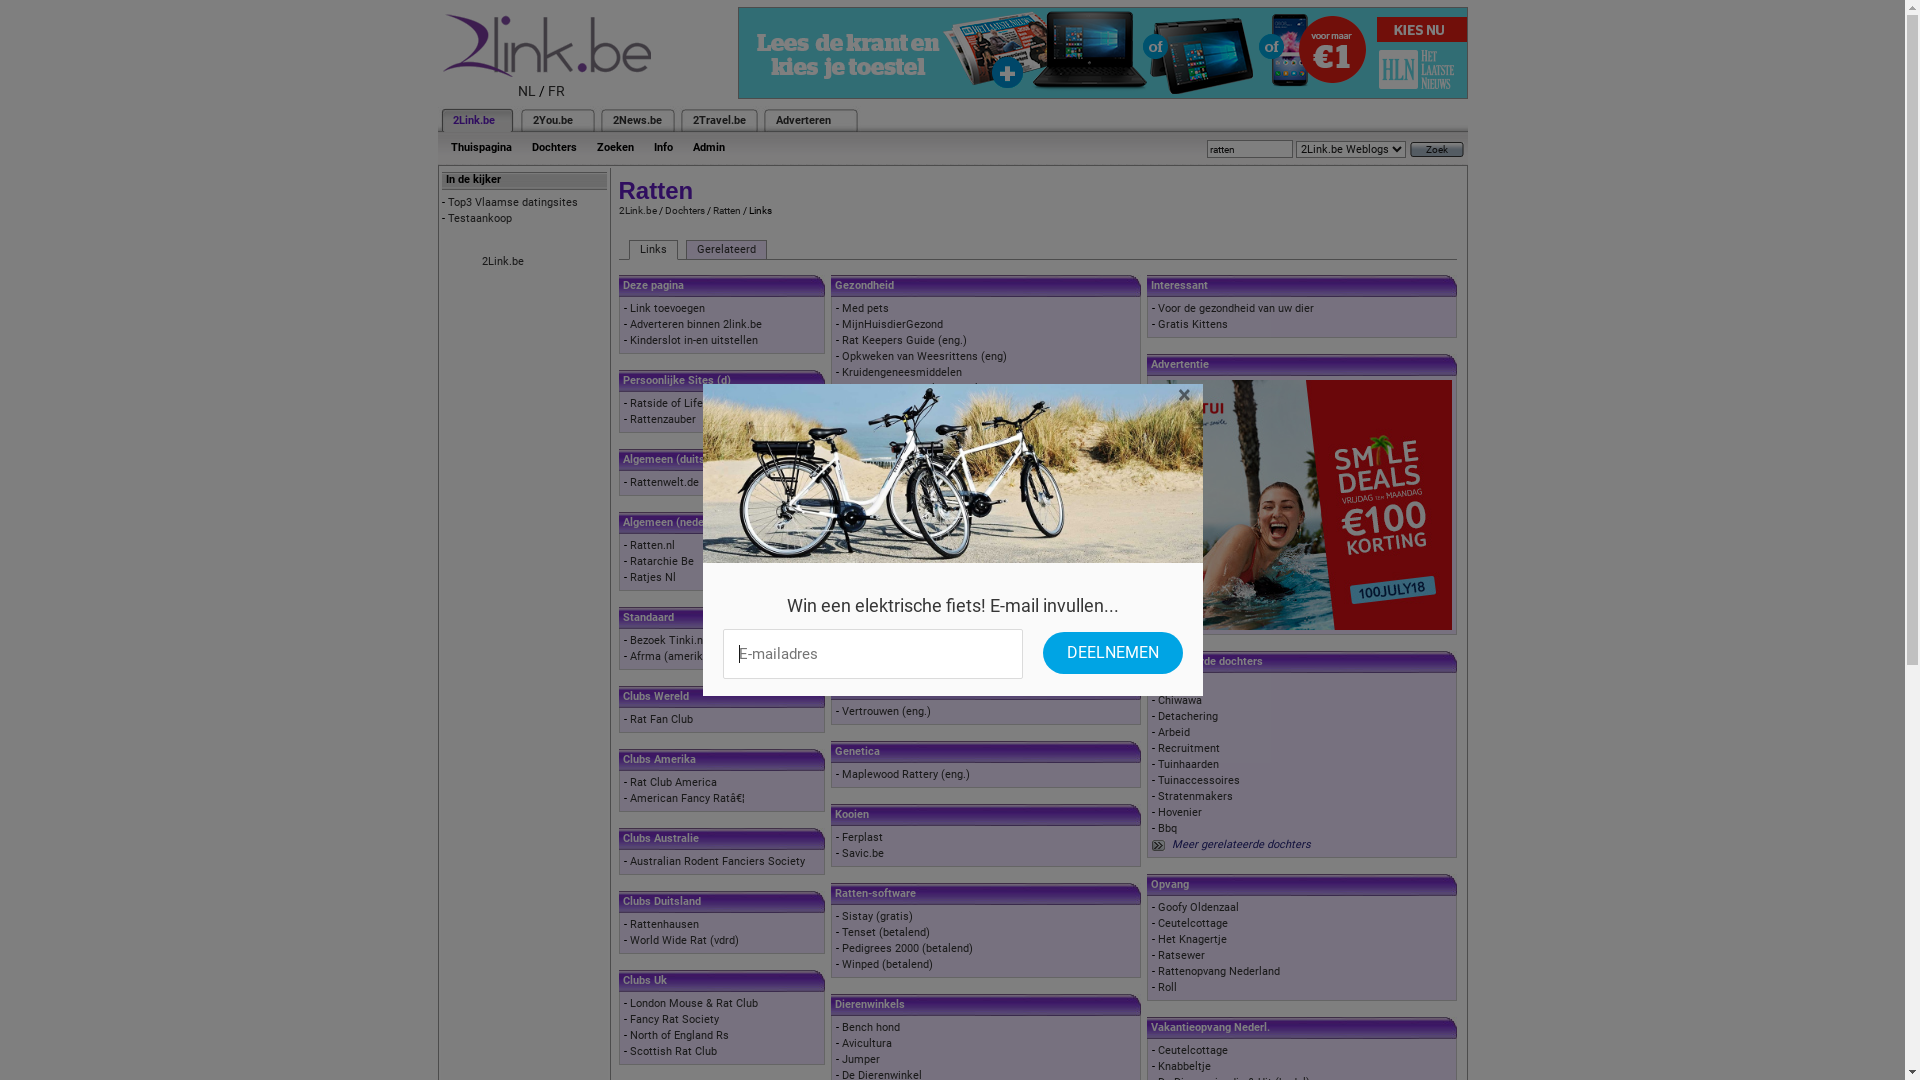  Describe the element at coordinates (1198, 908) in the screenshot. I see `Goofy Oldenzaal` at that location.